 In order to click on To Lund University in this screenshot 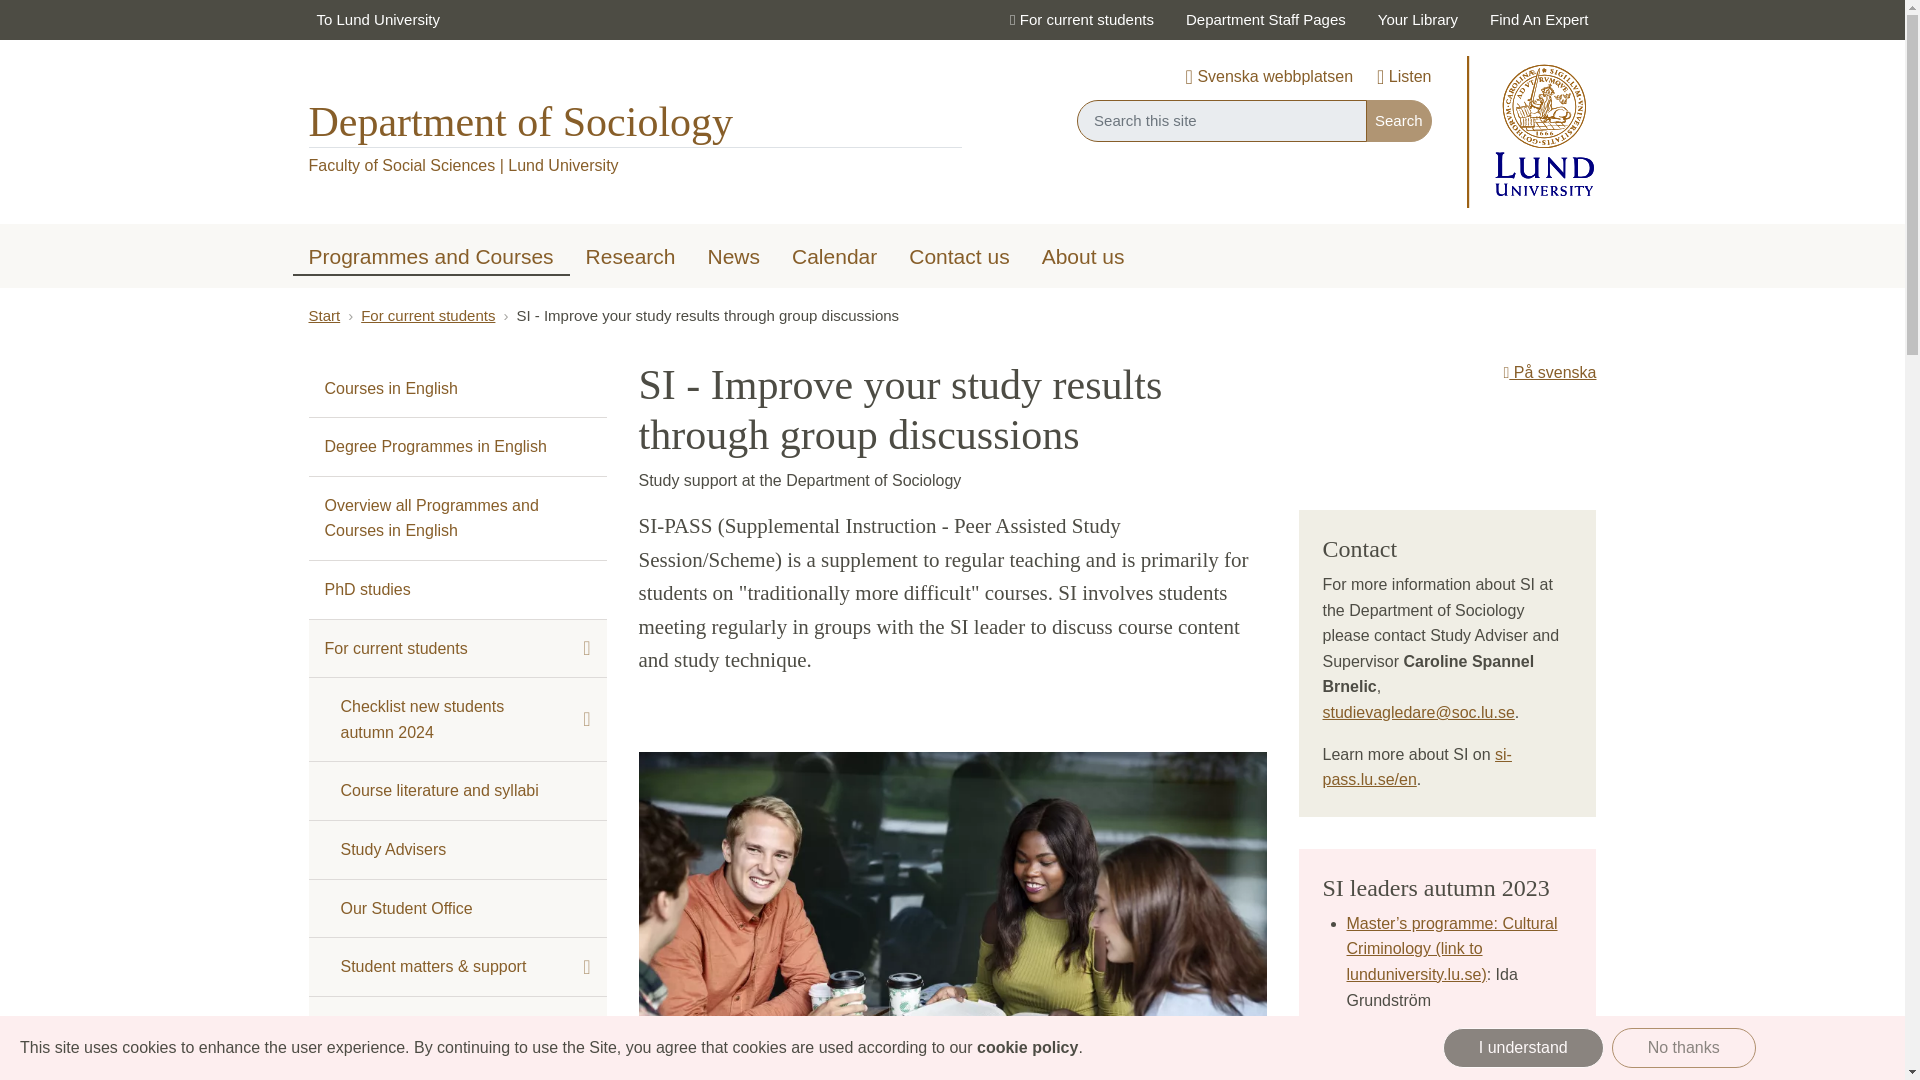, I will do `click(377, 20)`.